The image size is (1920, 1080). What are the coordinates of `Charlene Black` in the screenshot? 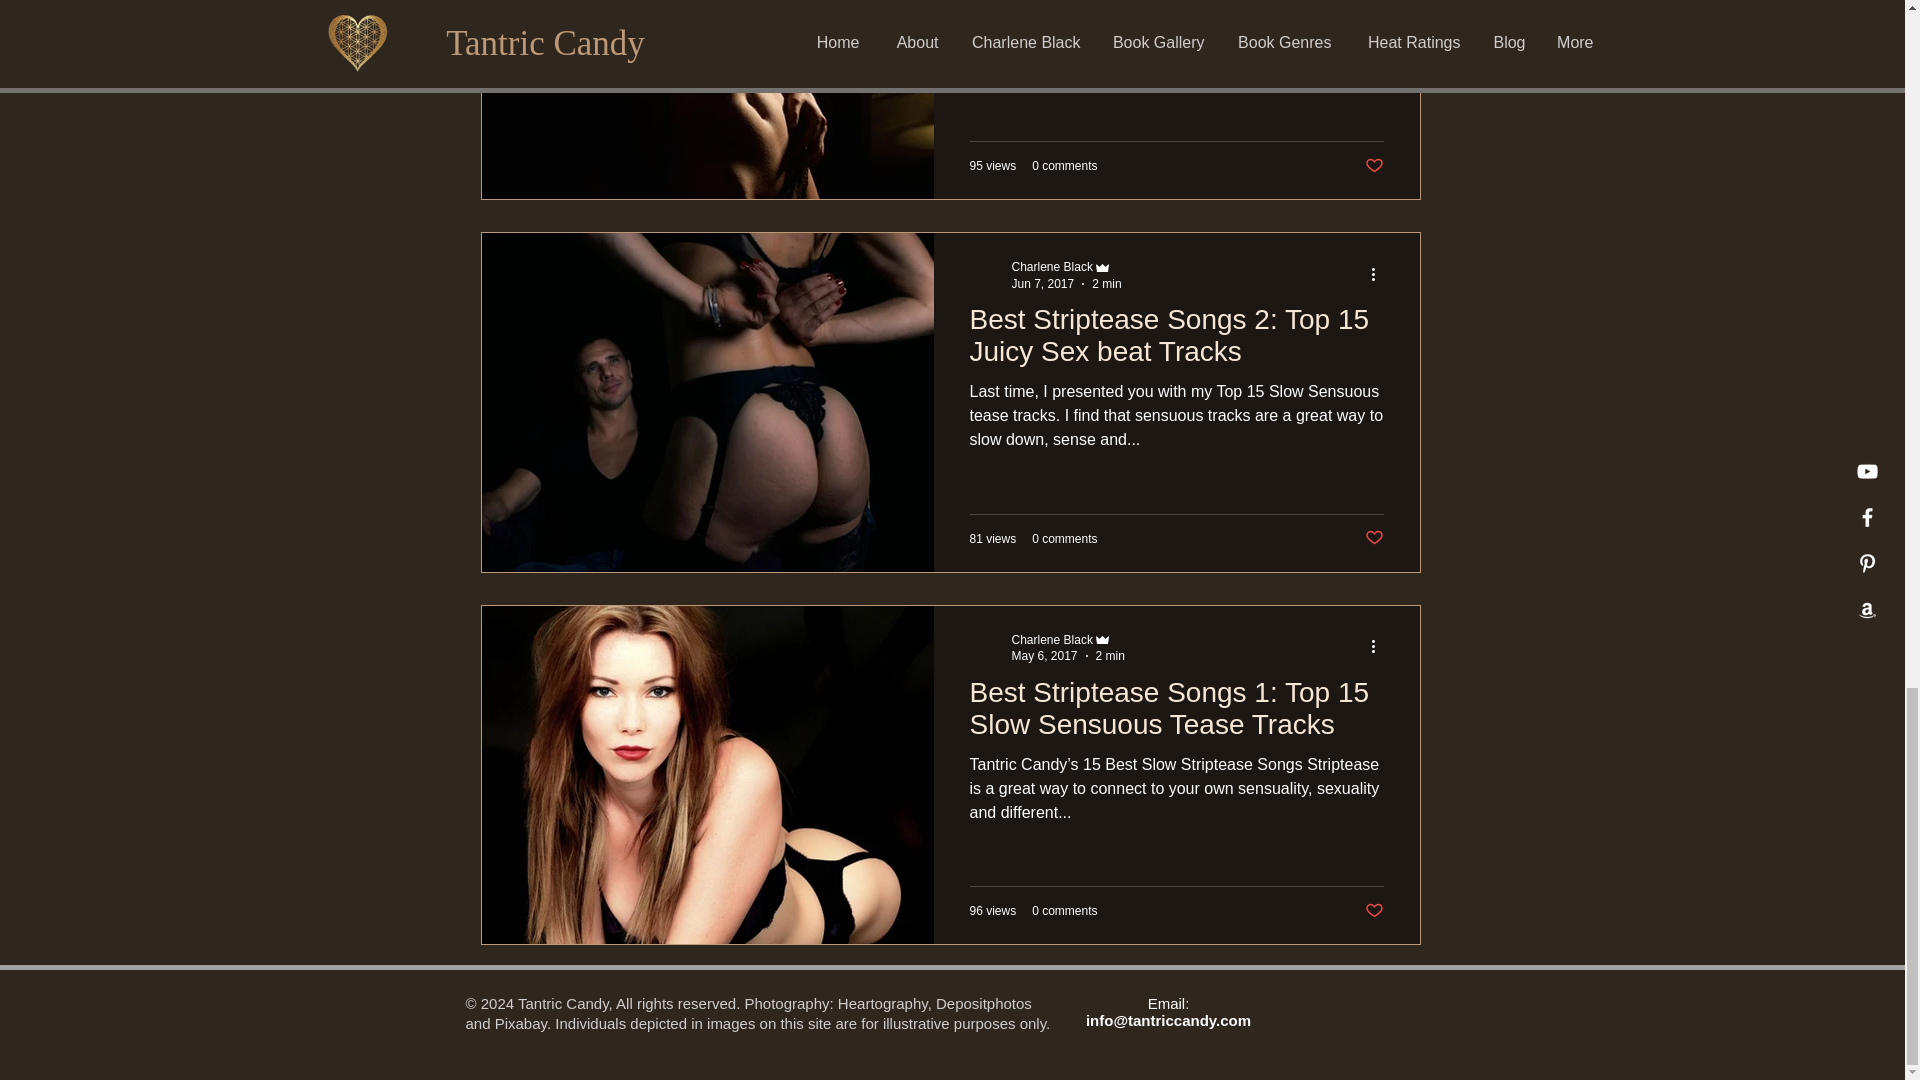 It's located at (1052, 267).